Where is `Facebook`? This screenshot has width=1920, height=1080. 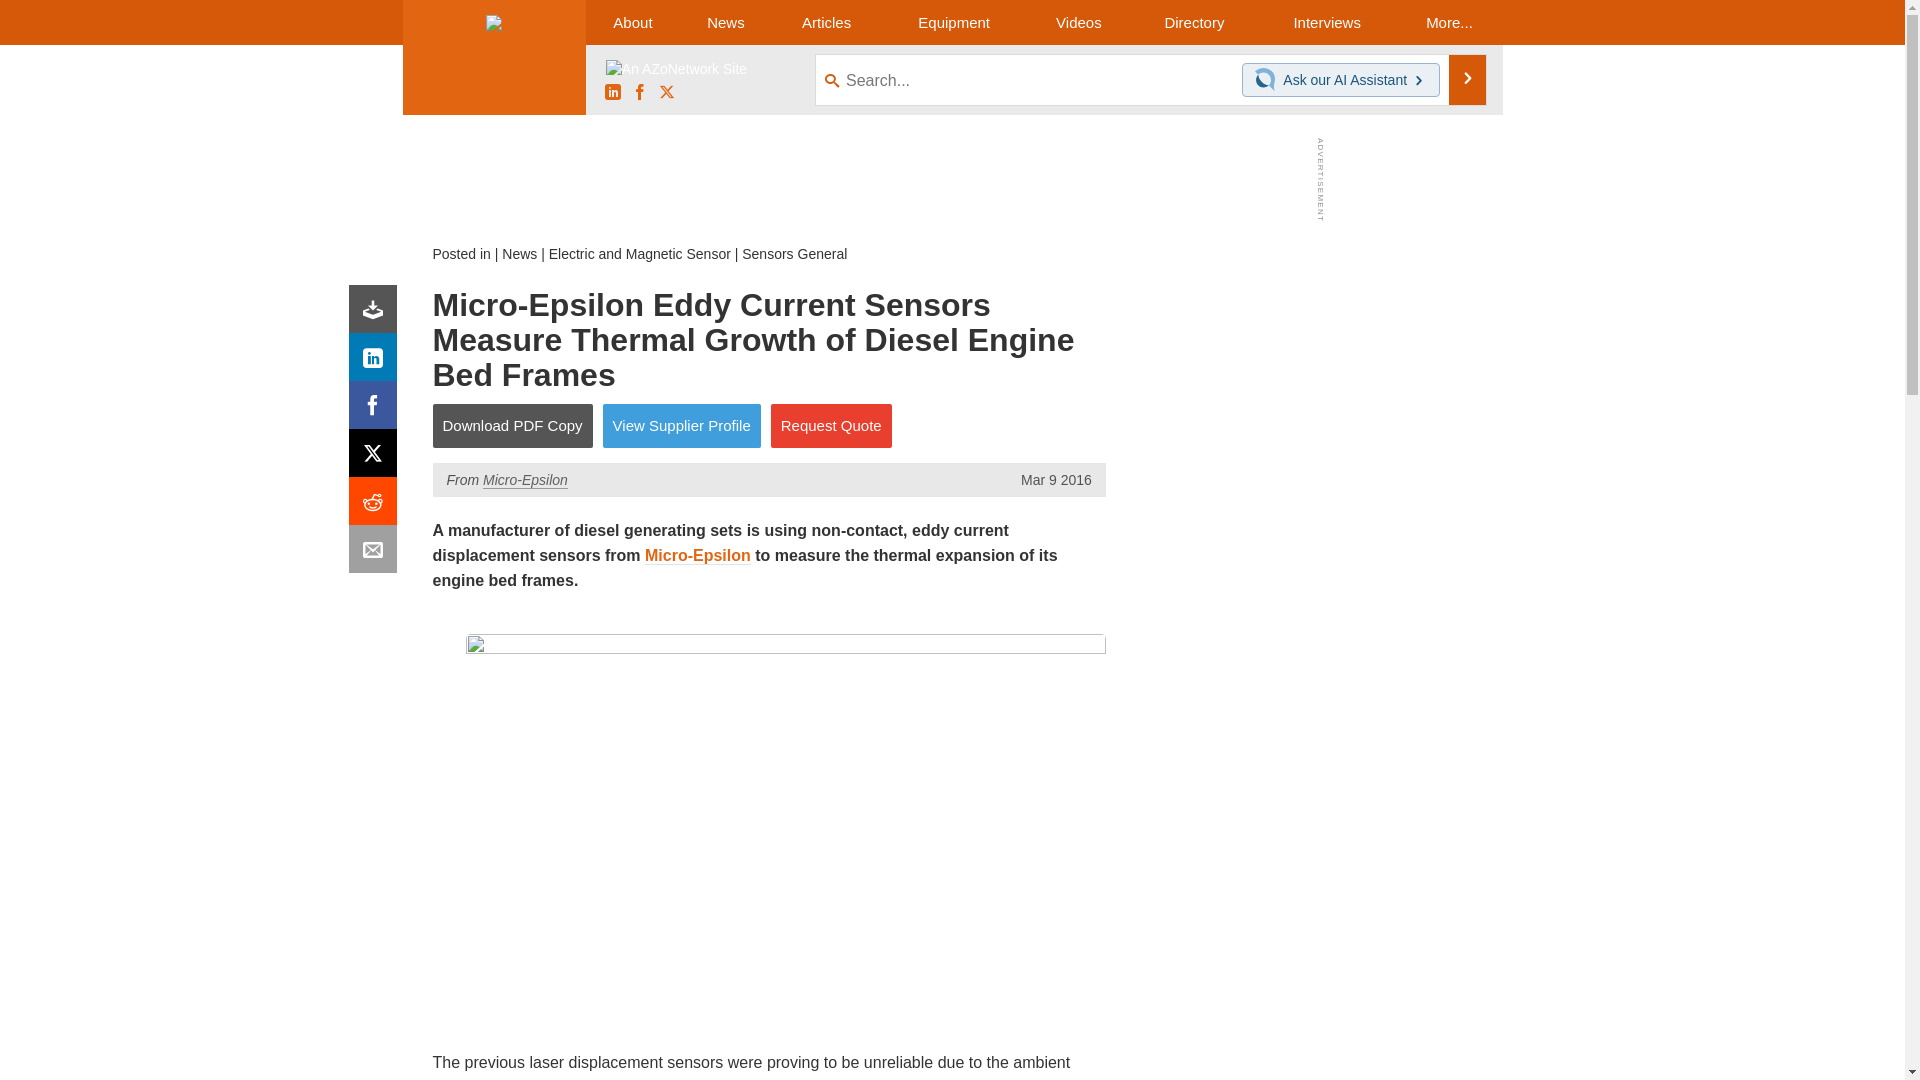
Facebook is located at coordinates (377, 410).